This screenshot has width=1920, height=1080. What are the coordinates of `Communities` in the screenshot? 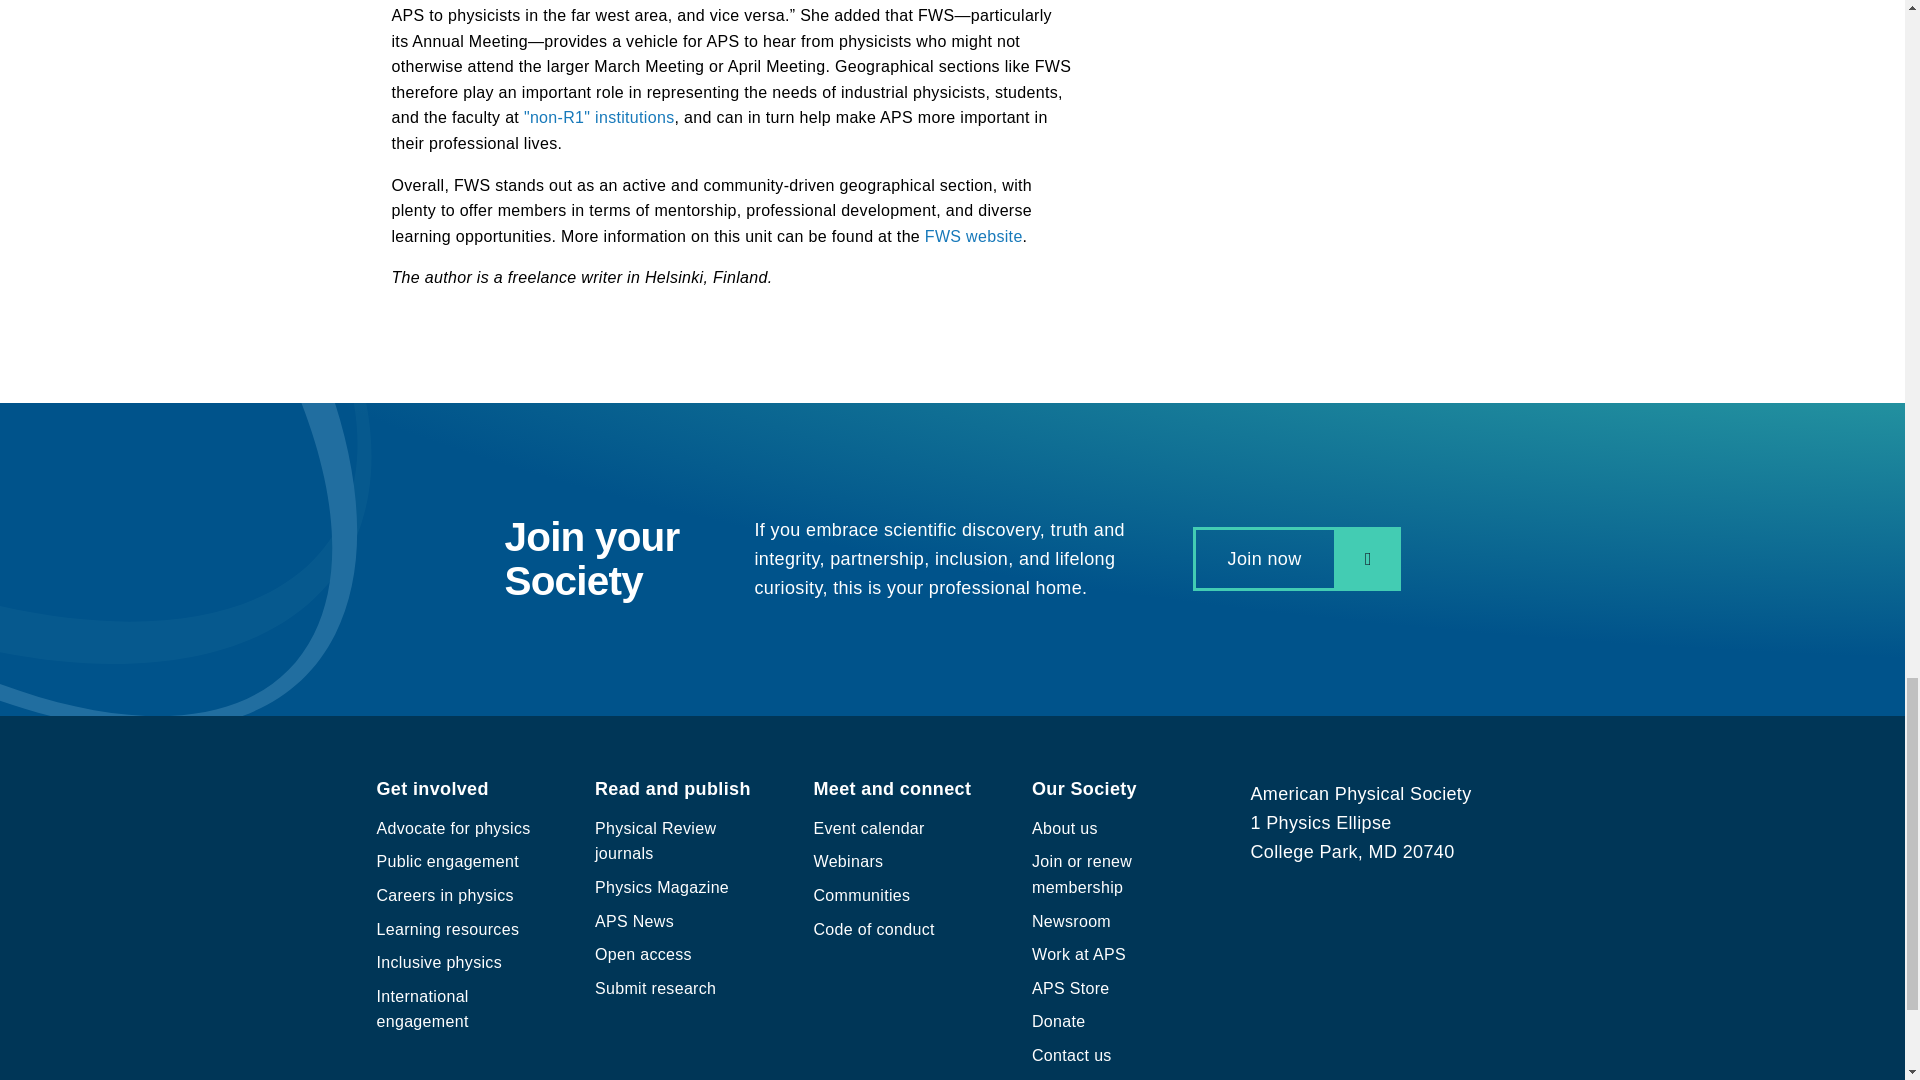 It's located at (862, 894).